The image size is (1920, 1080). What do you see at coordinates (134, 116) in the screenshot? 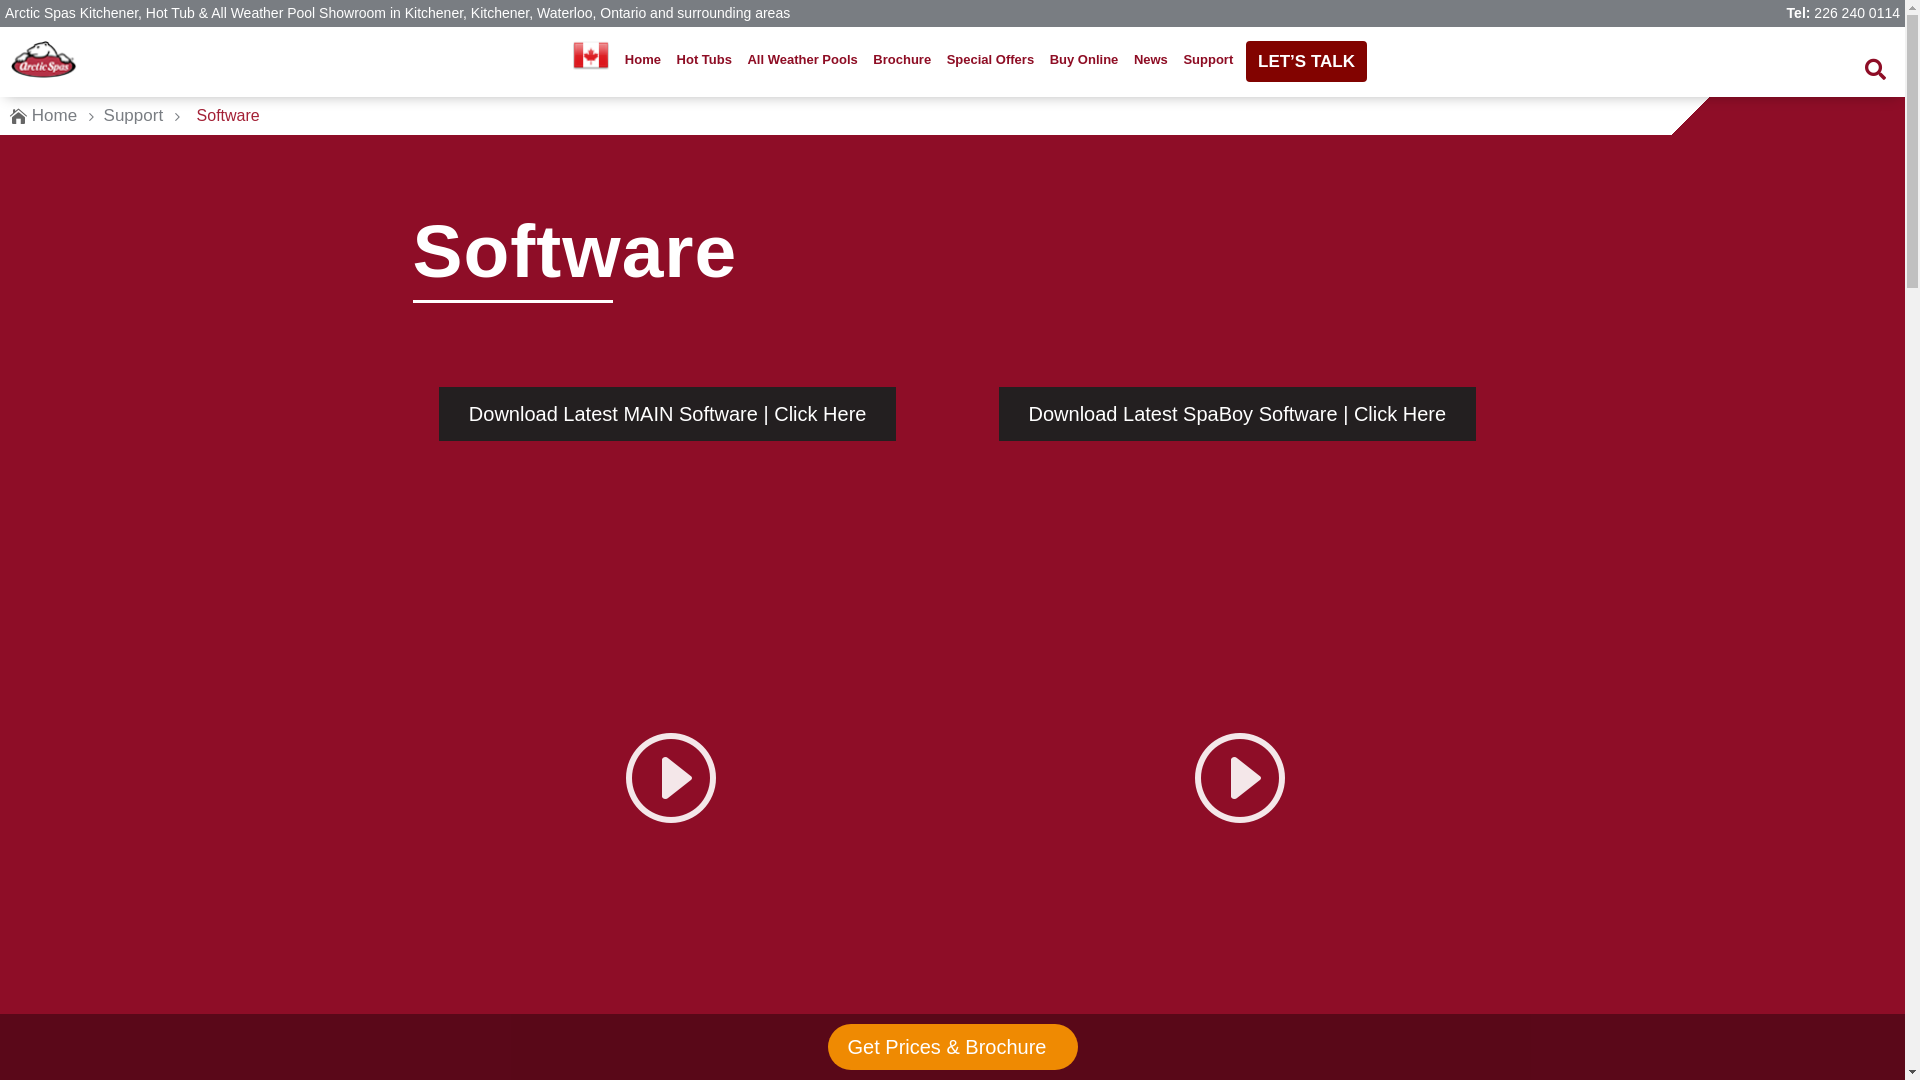
I see `Support` at bounding box center [134, 116].